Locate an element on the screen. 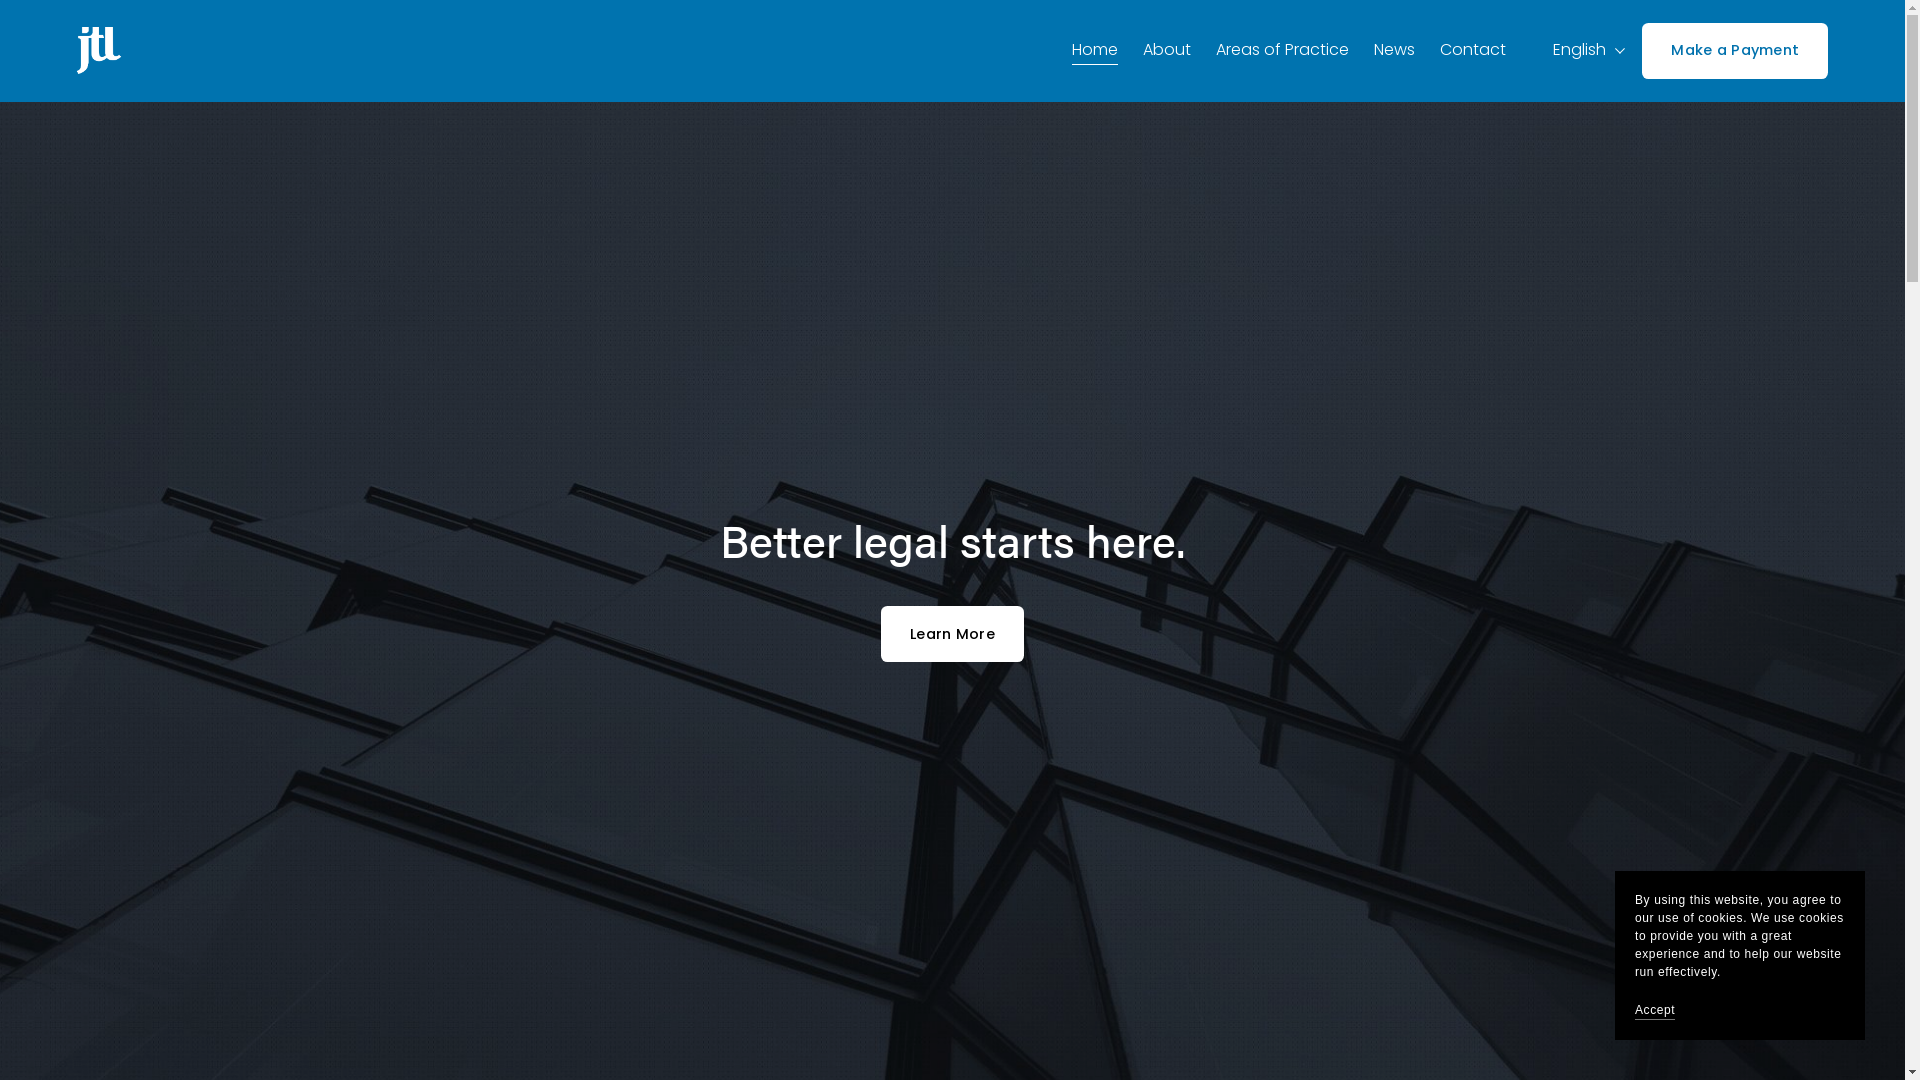 Image resolution: width=1920 pixels, height=1080 pixels. Areas of Practice is located at coordinates (1282, 51).